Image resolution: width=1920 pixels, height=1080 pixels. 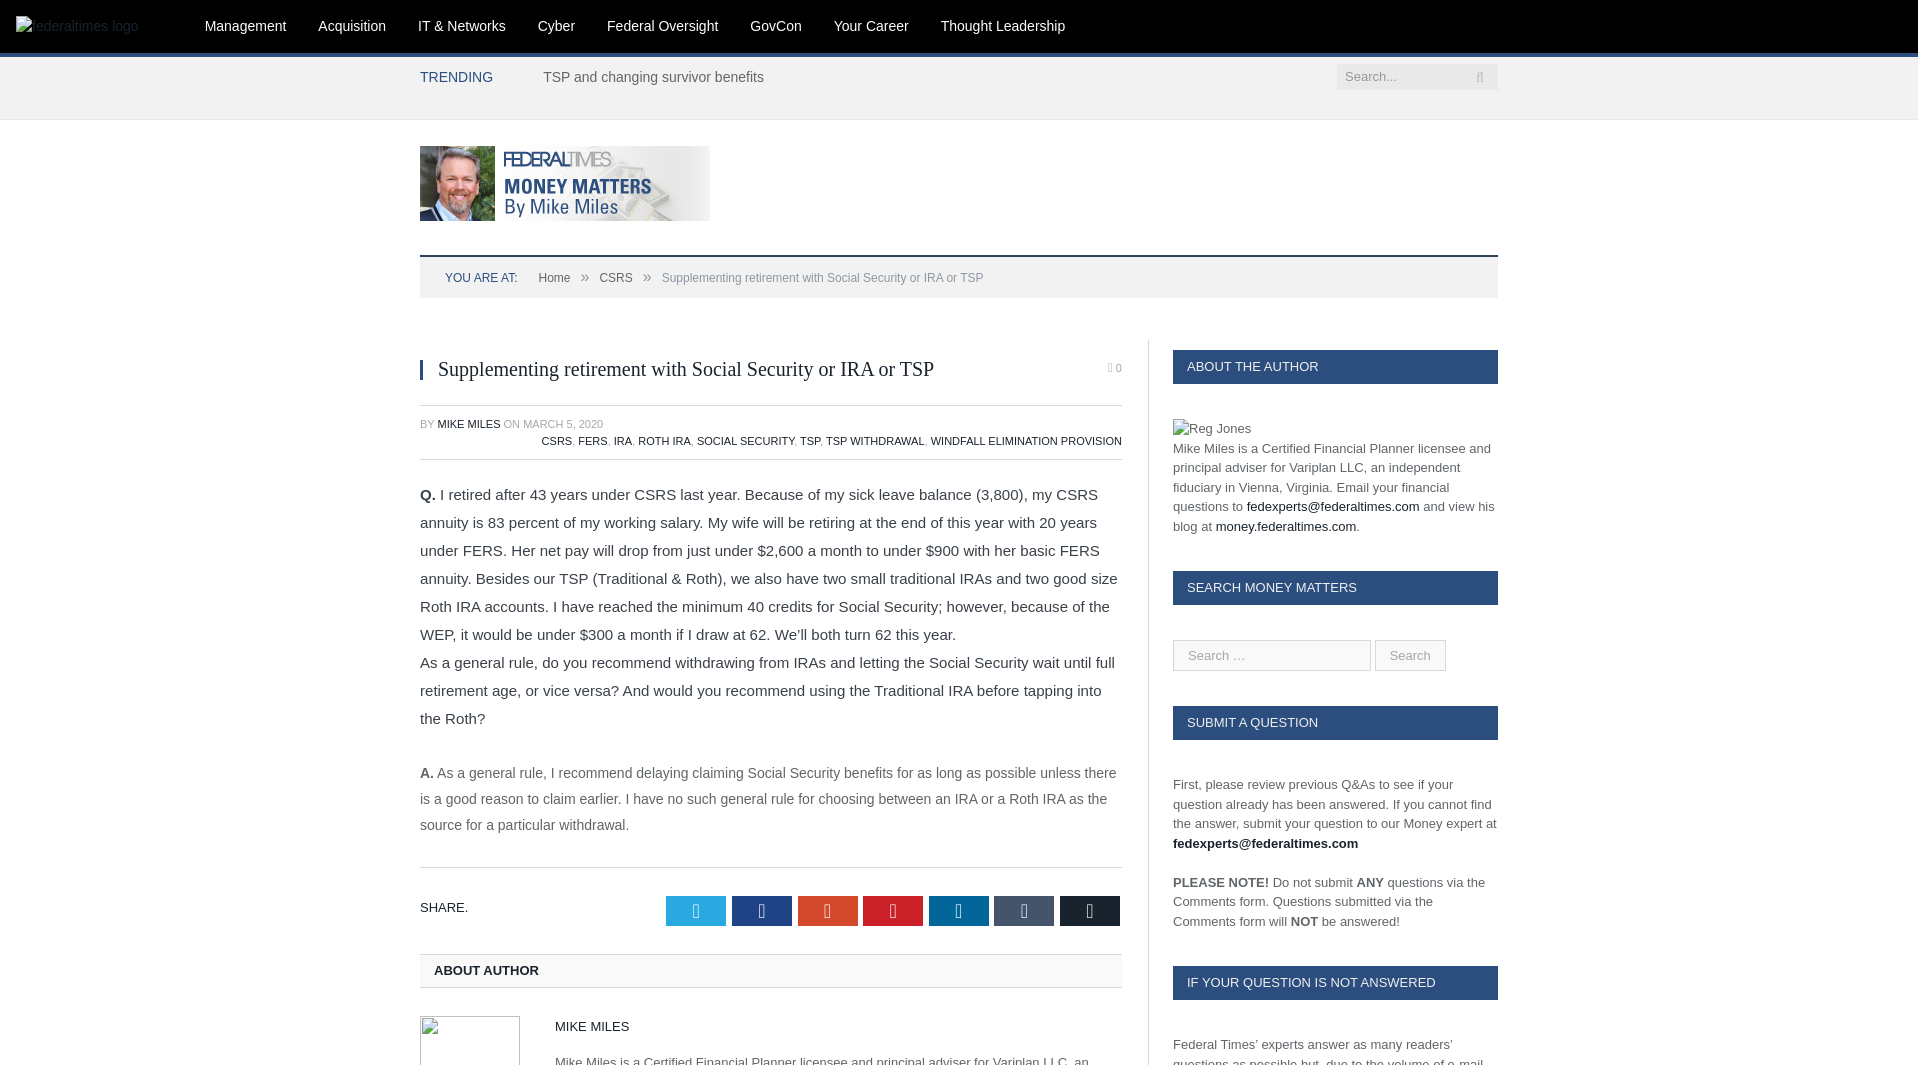 What do you see at coordinates (958, 910) in the screenshot?
I see `LinkedIn` at bounding box center [958, 910].